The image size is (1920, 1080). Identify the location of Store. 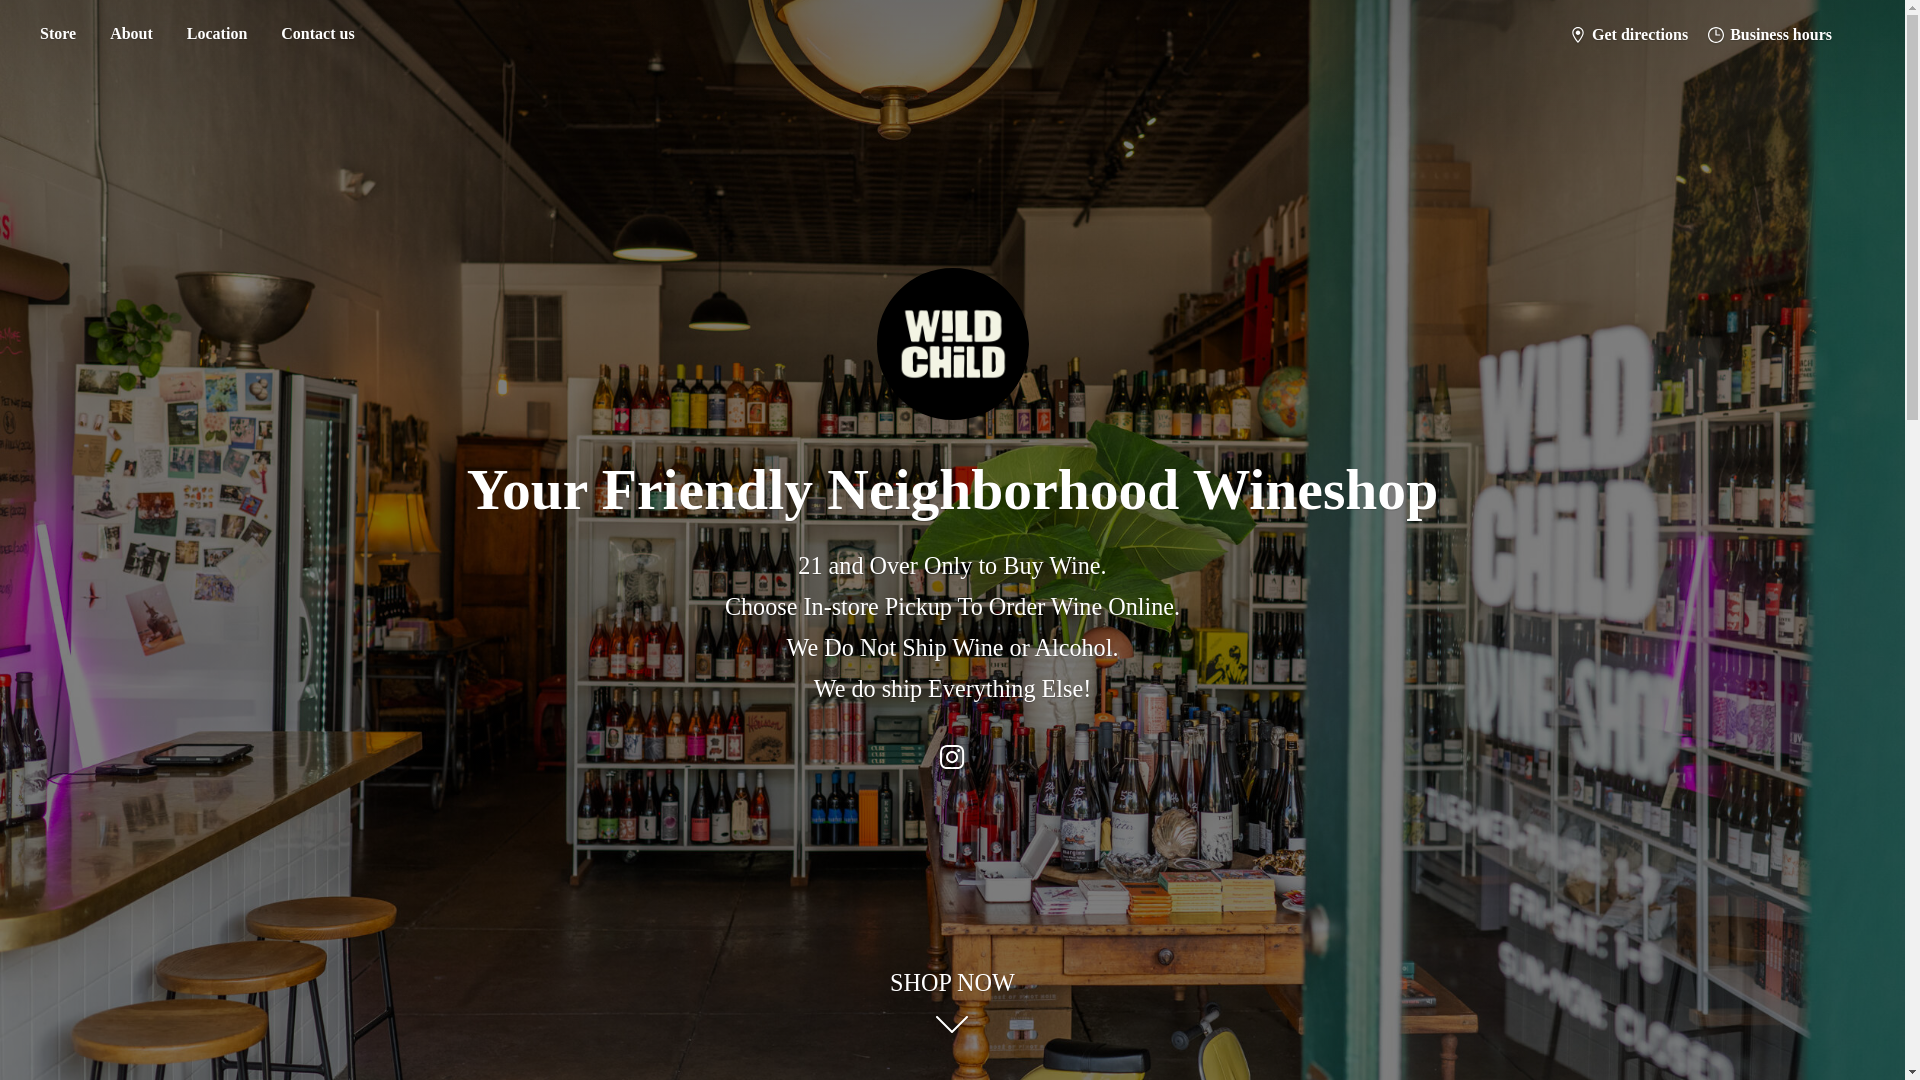
(57, 34).